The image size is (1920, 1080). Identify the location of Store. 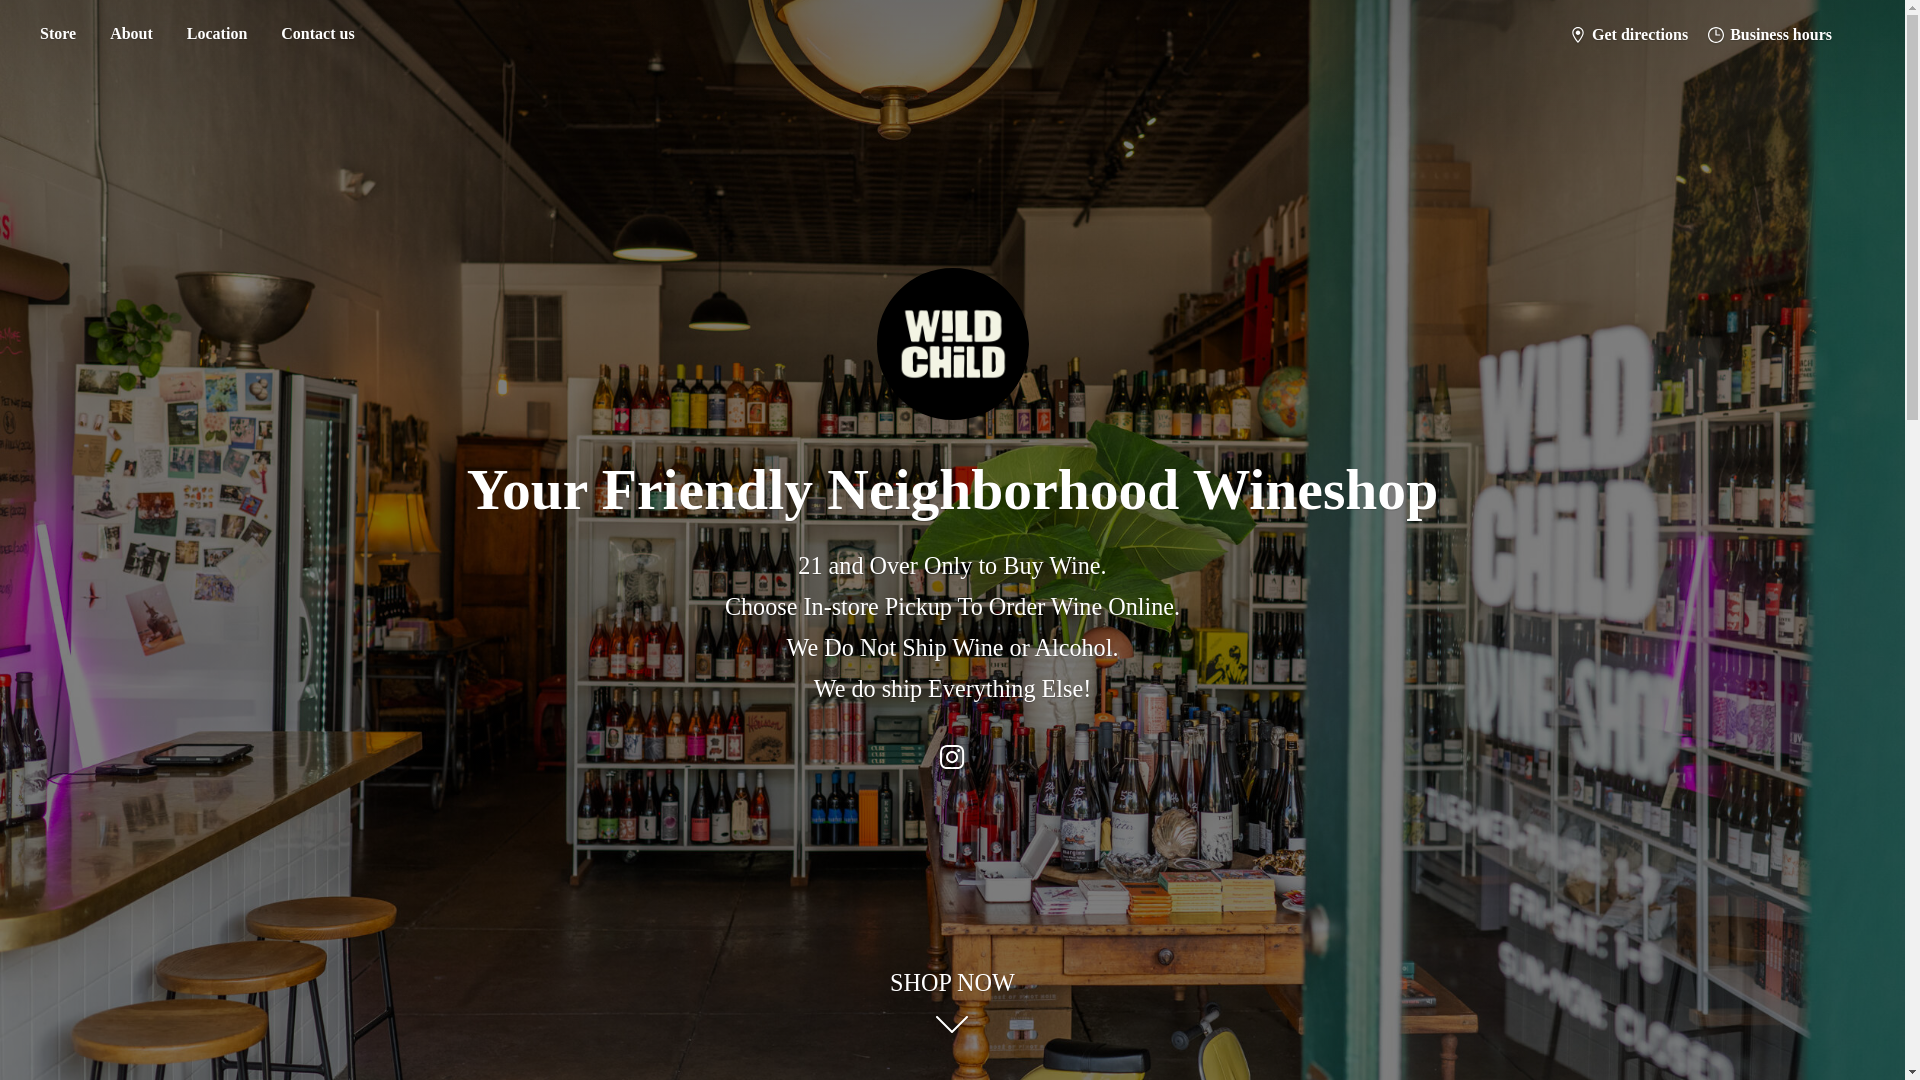
(57, 34).